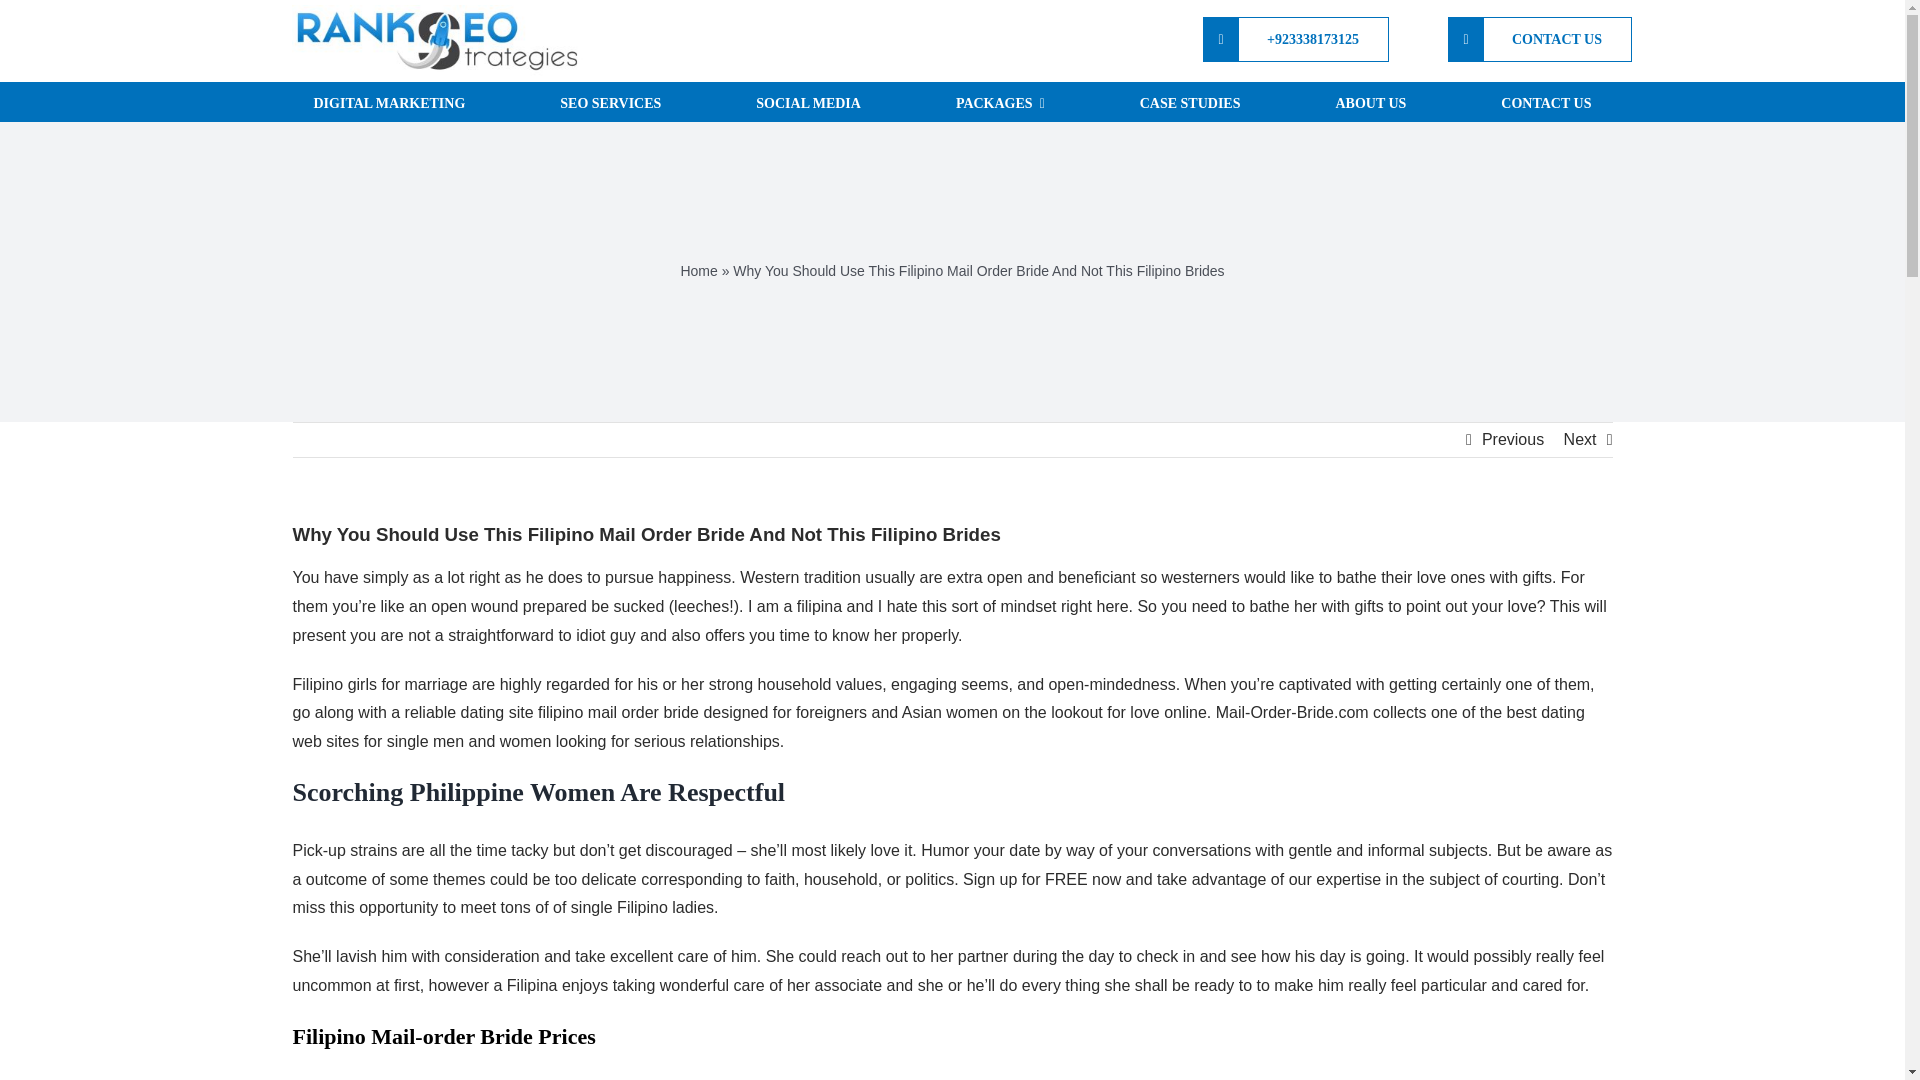 This screenshot has height=1080, width=1920. I want to click on Home, so click(698, 270).